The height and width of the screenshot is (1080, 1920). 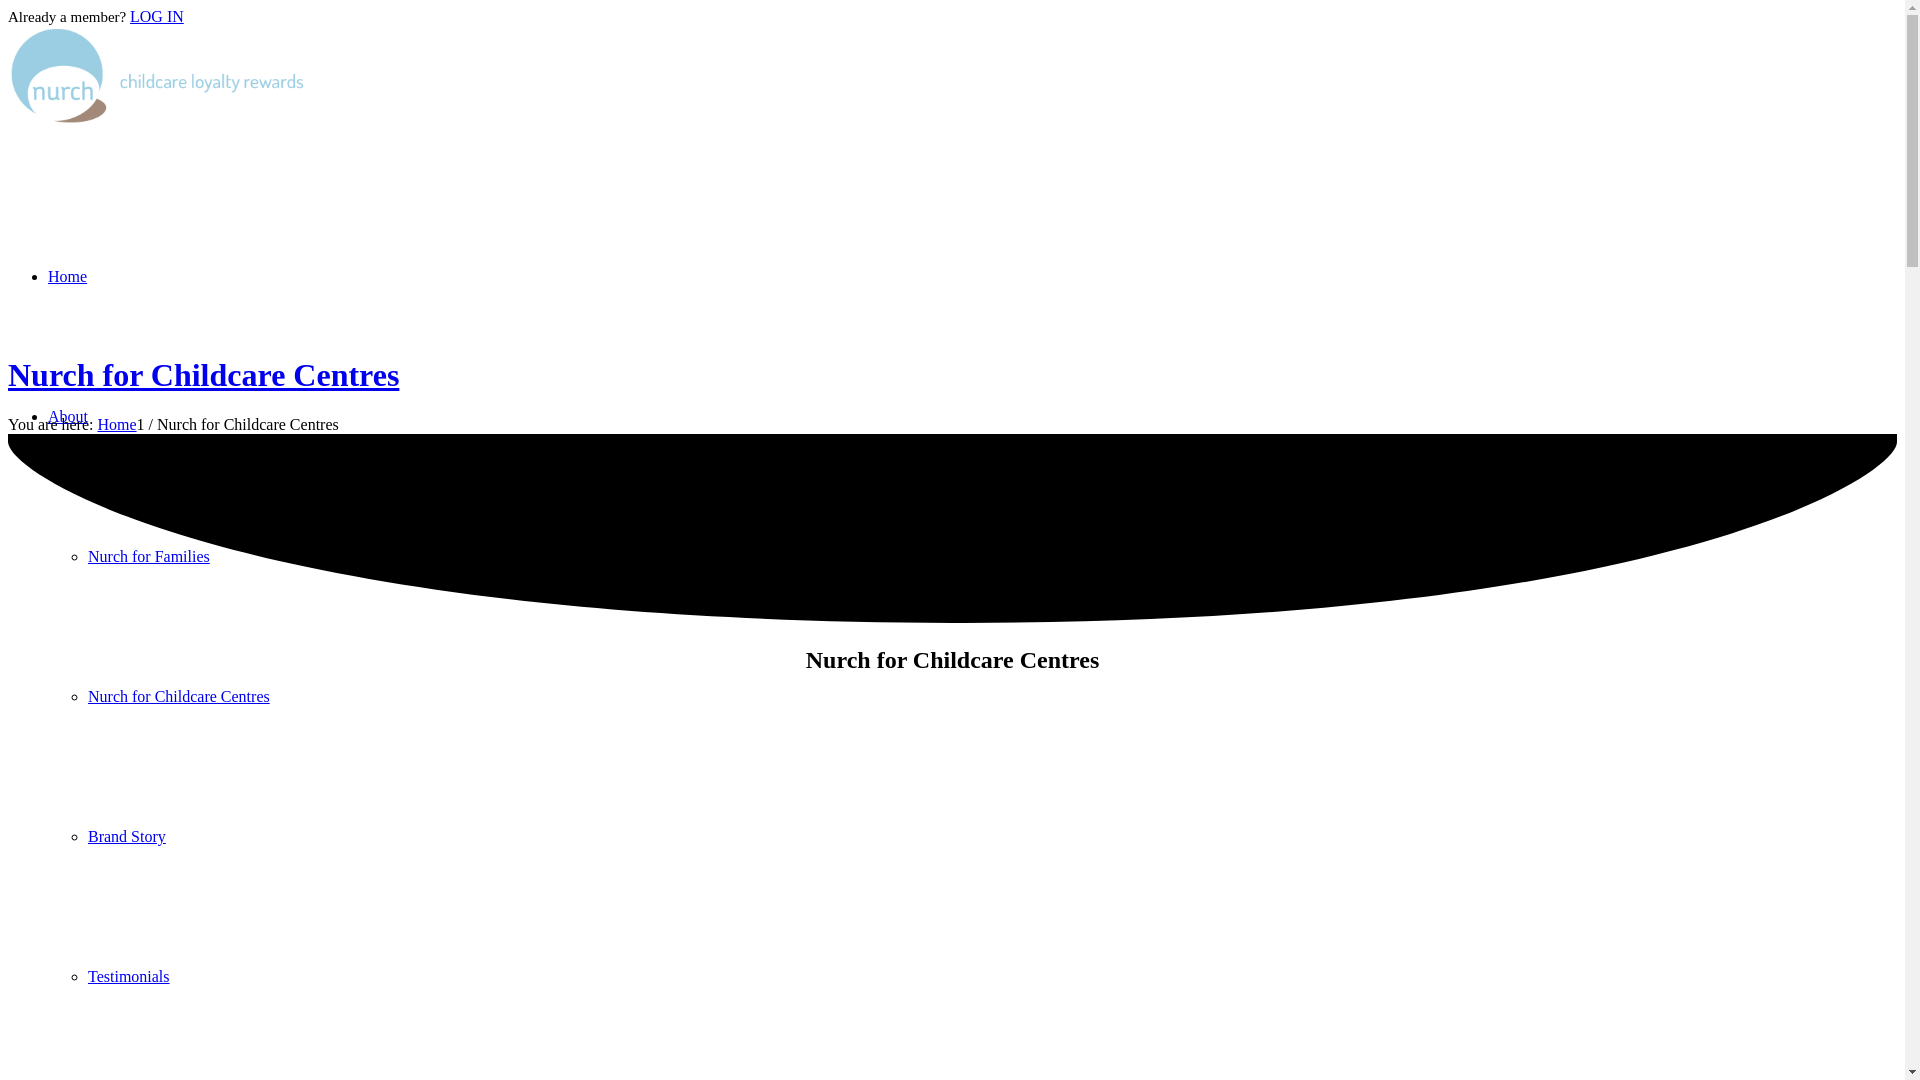 What do you see at coordinates (68, 416) in the screenshot?
I see `About` at bounding box center [68, 416].